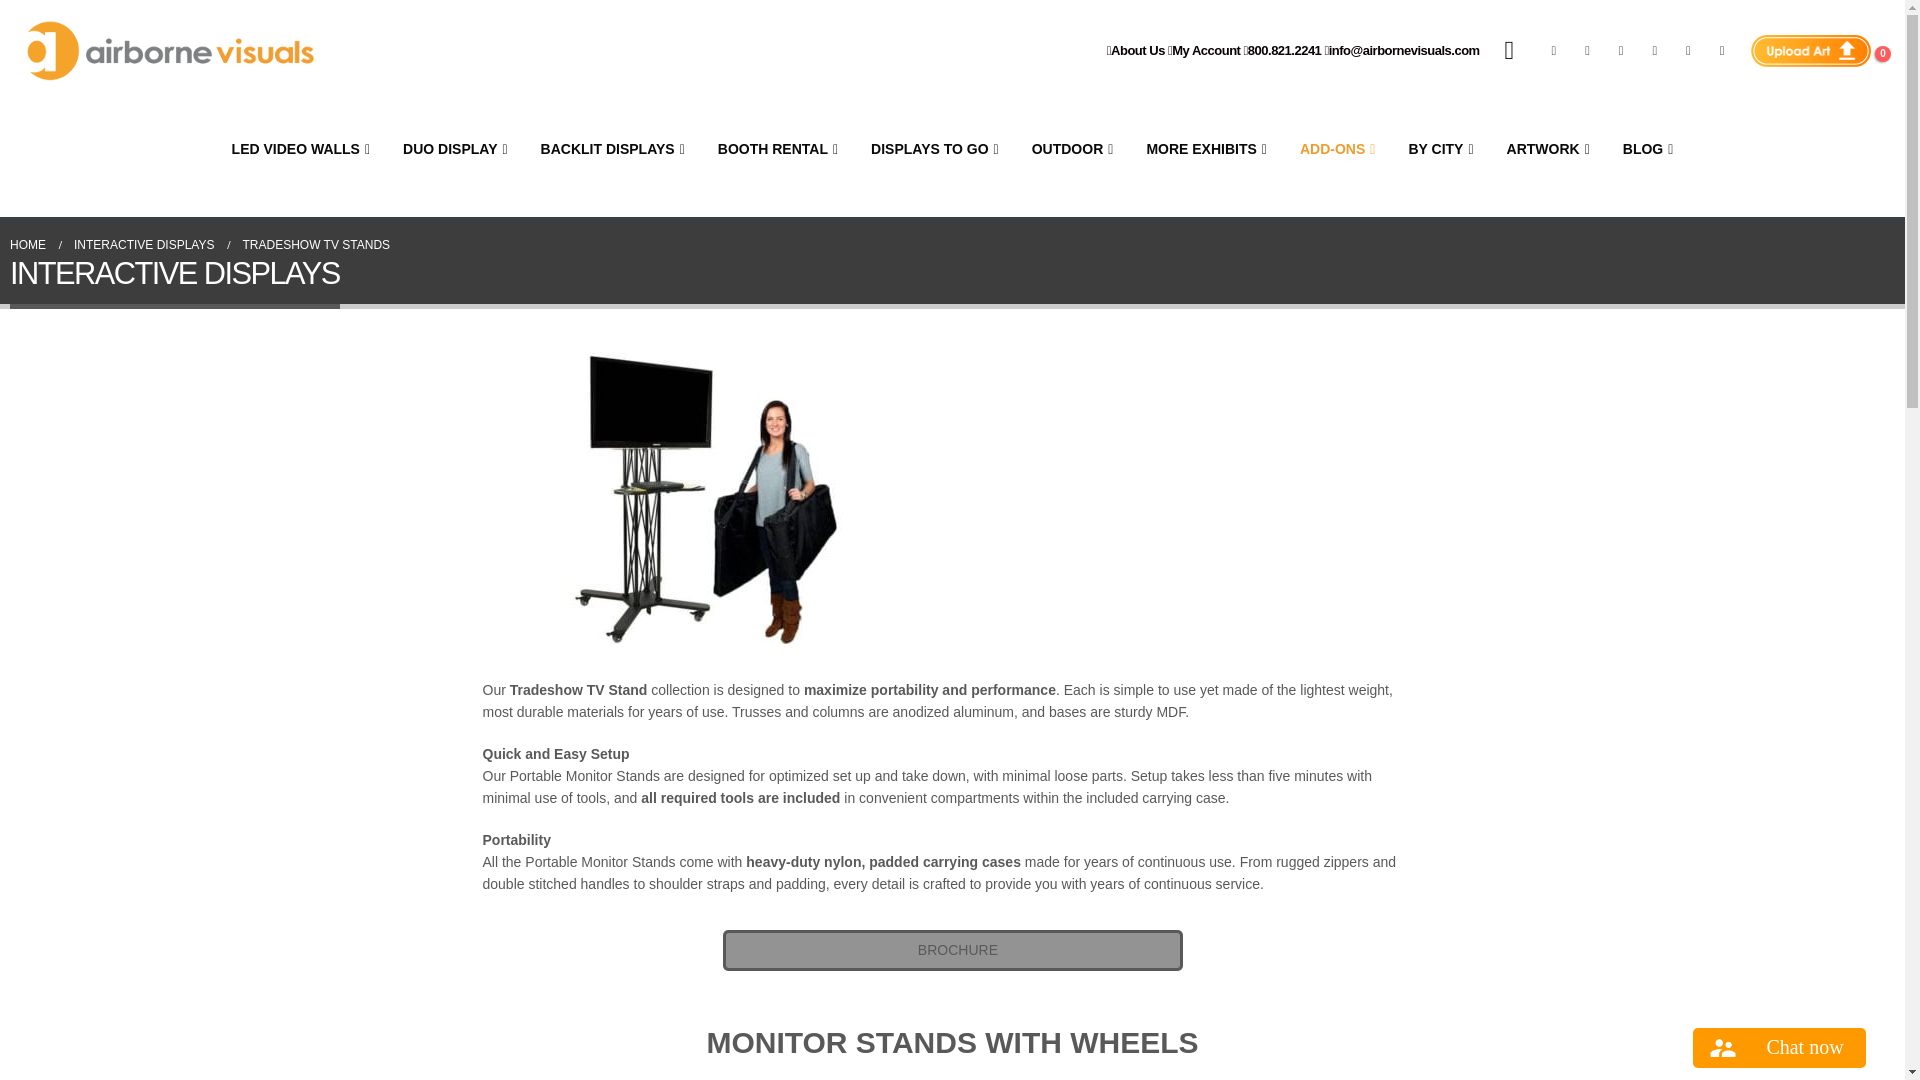  Describe the element at coordinates (612, 148) in the screenshot. I see `BACKLIT DISPLAYS` at that location.